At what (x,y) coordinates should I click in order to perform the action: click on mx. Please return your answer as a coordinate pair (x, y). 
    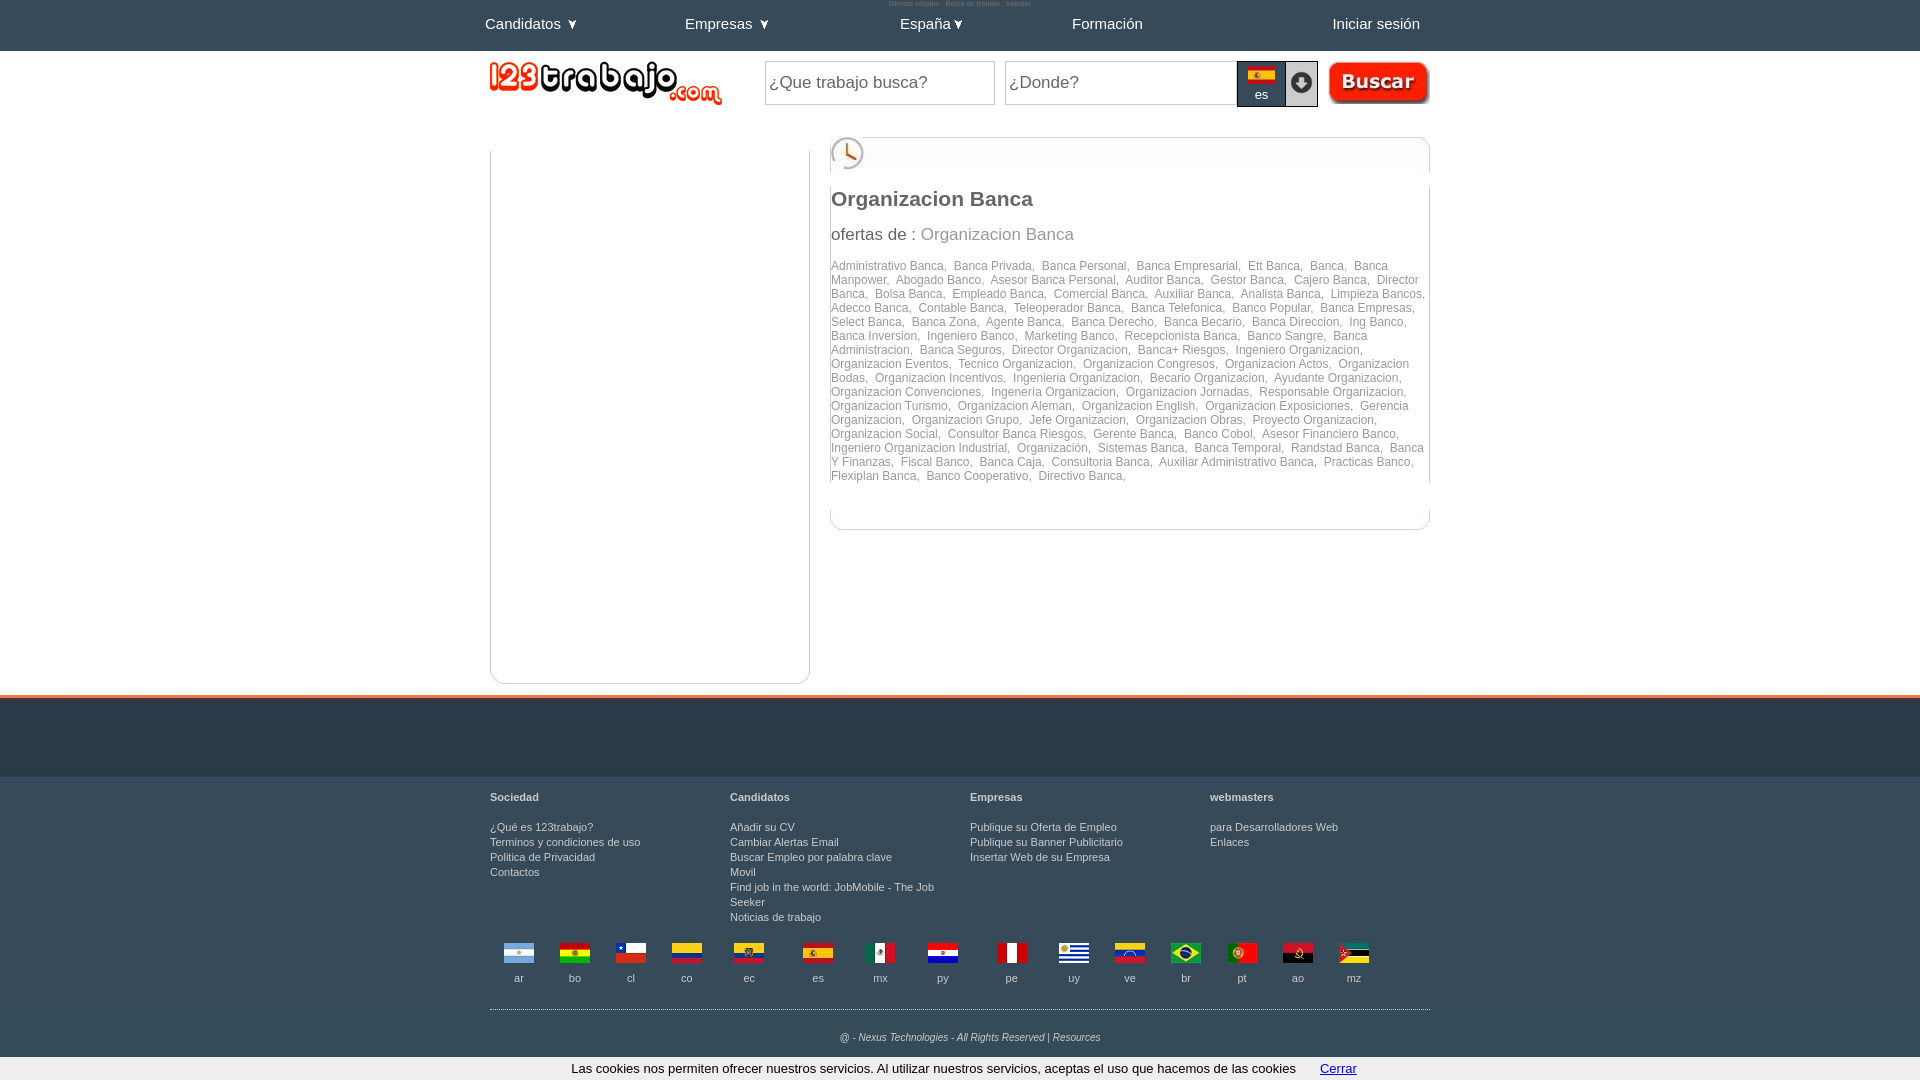
    Looking at the image, I should click on (880, 978).